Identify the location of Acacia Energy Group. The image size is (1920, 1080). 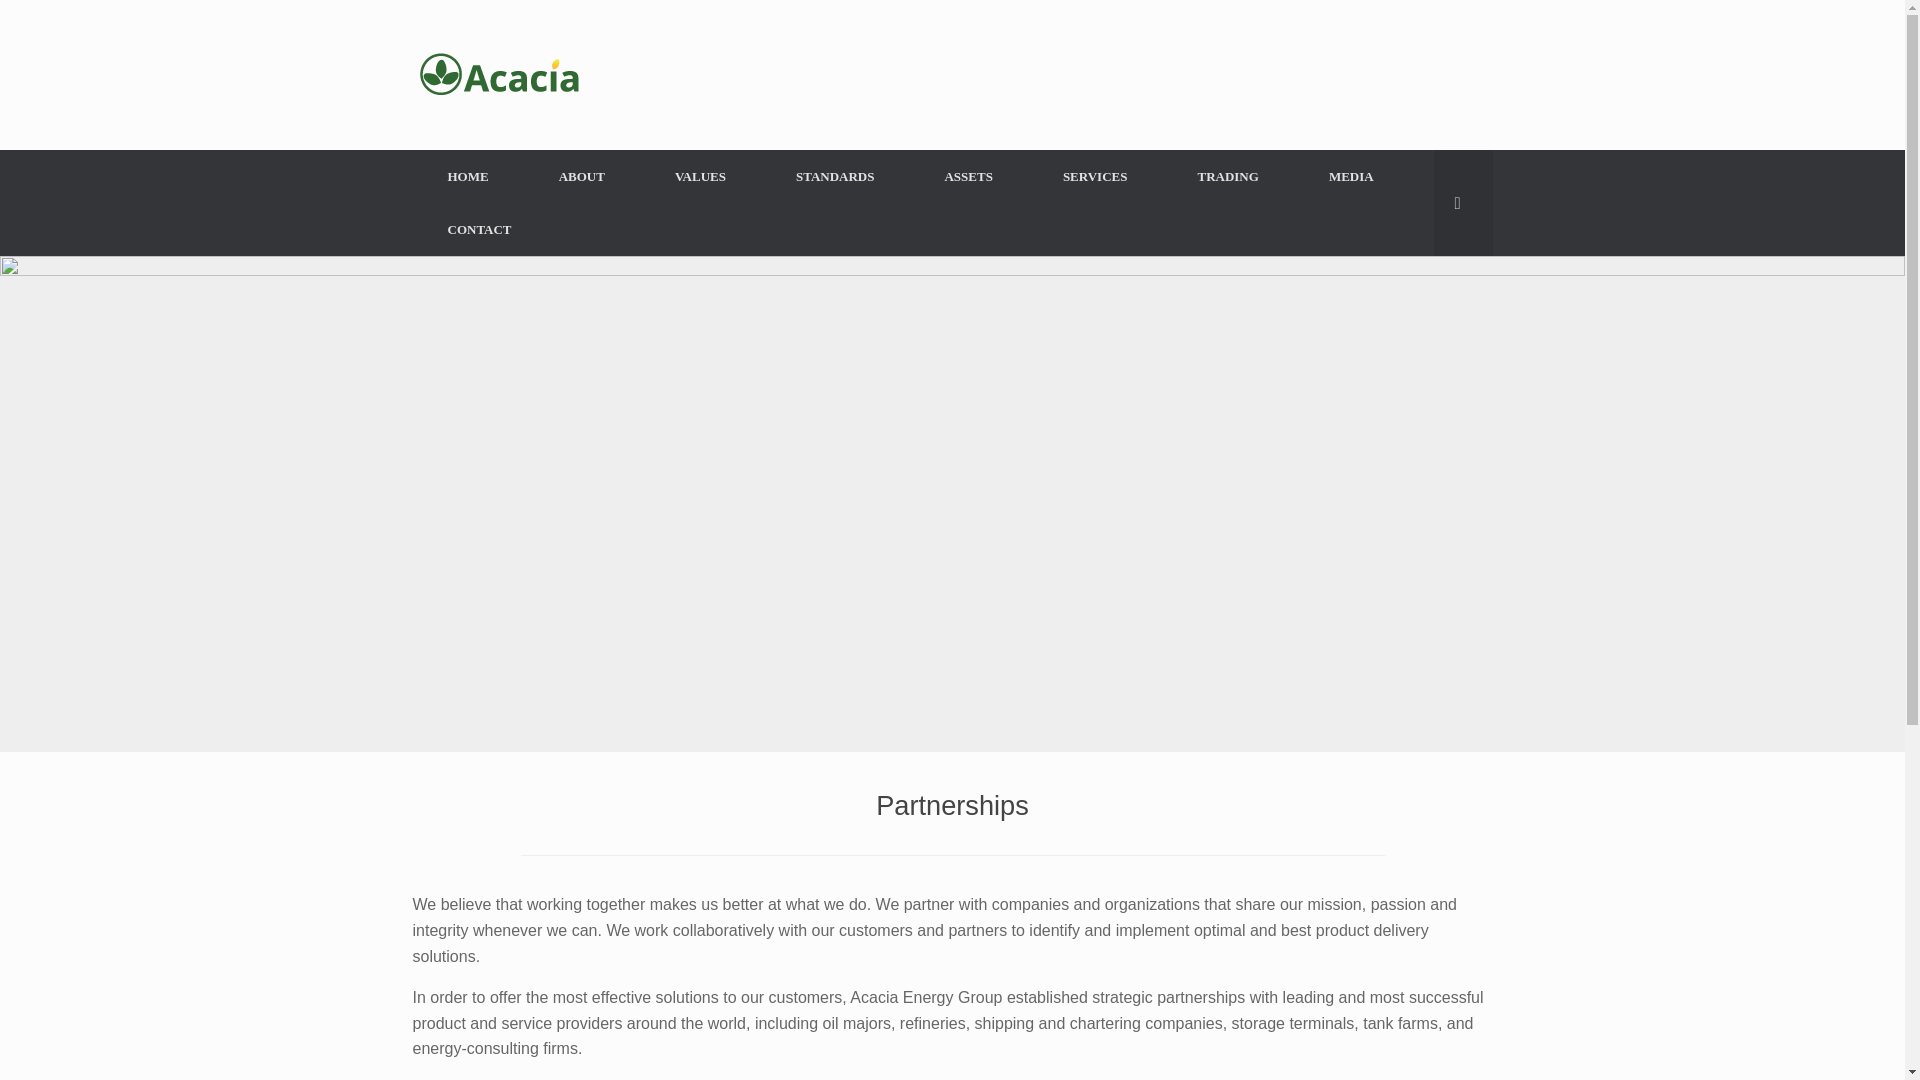
(500, 74).